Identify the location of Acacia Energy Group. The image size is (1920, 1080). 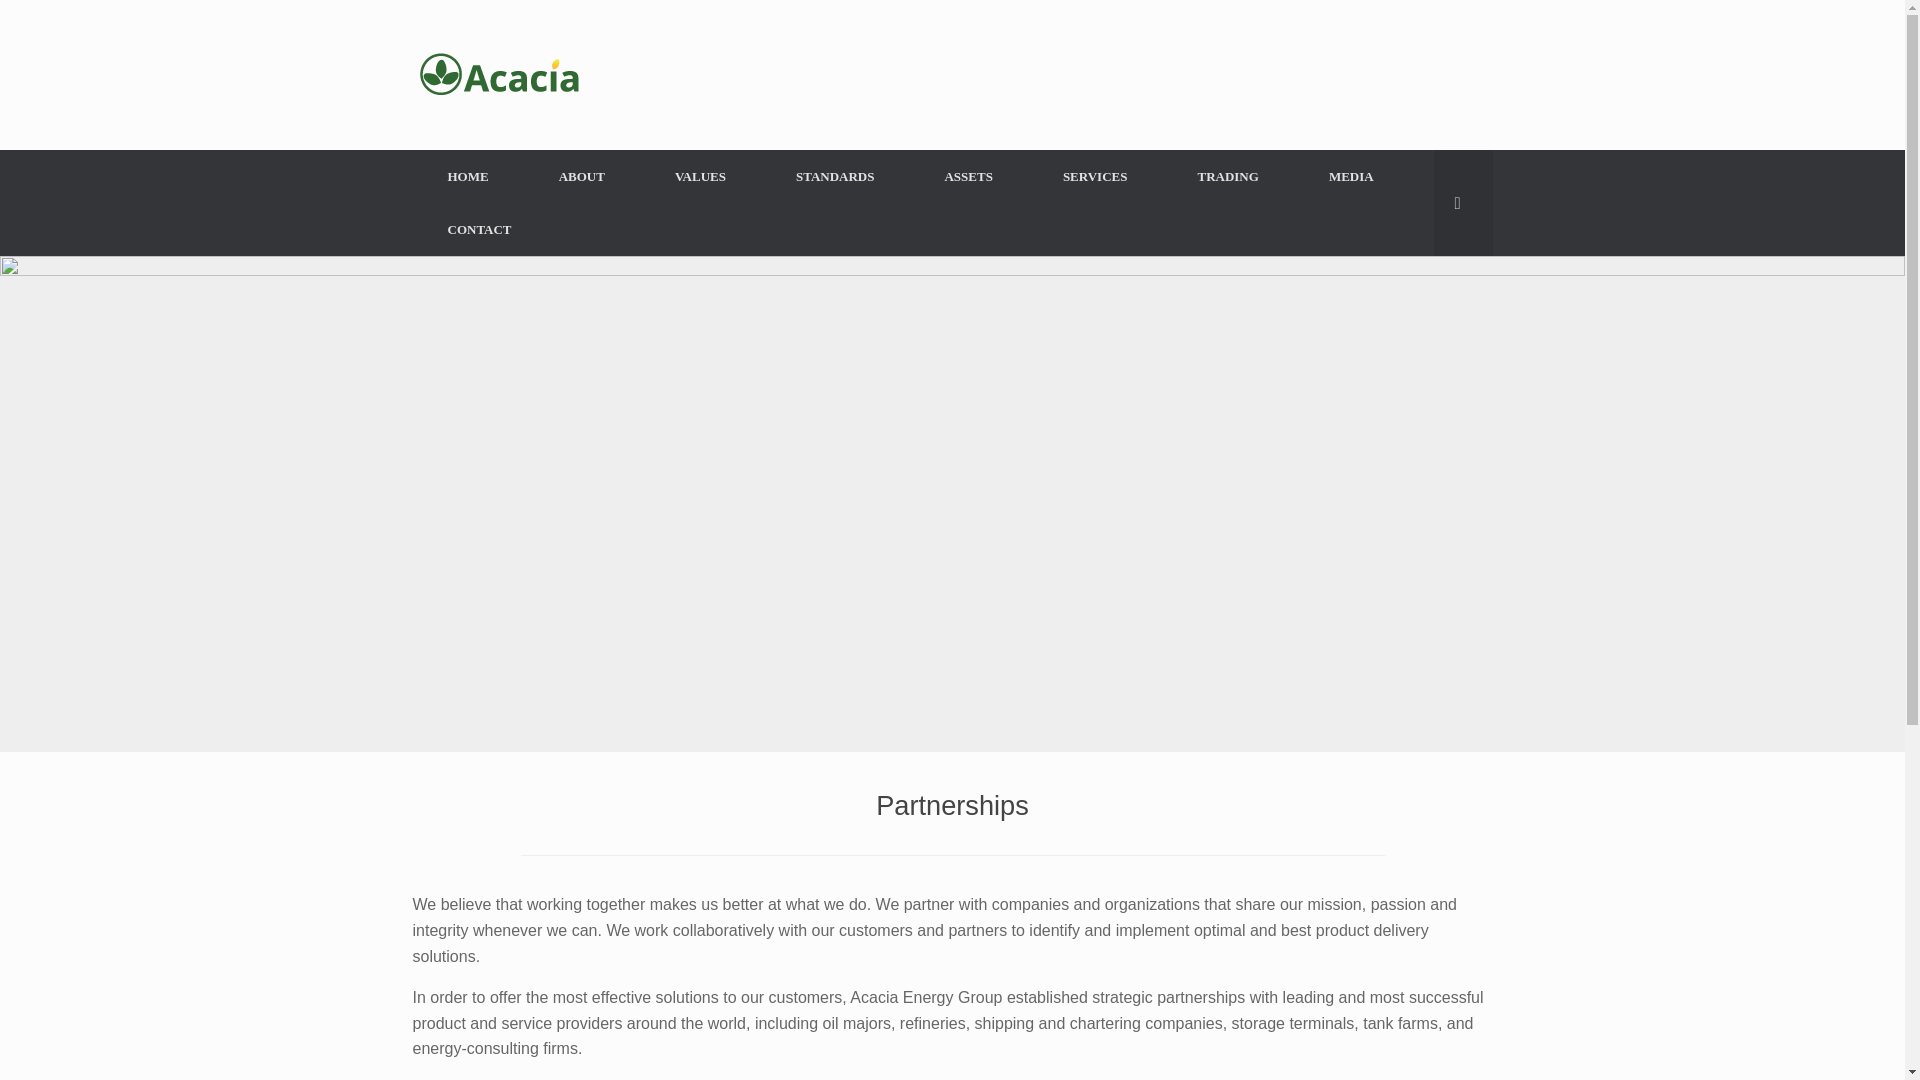
(500, 74).